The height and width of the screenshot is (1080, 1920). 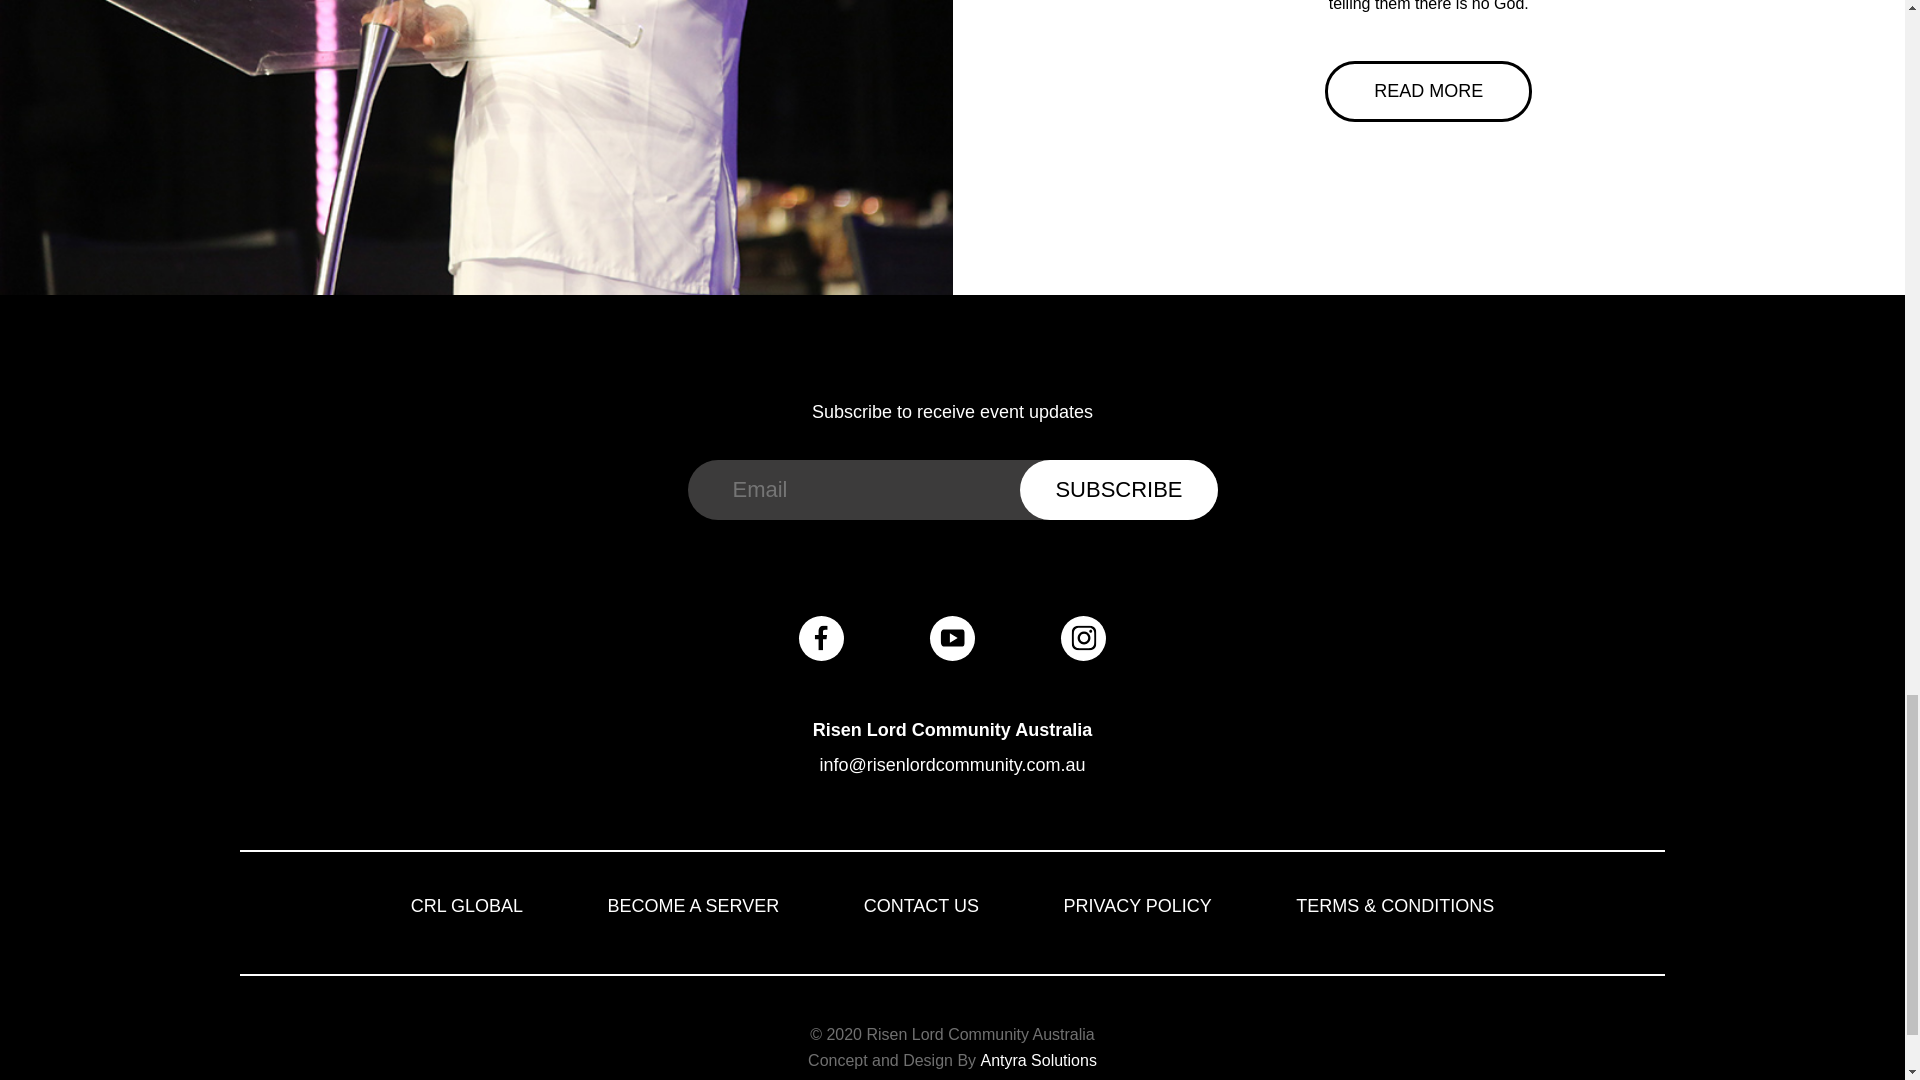 What do you see at coordinates (1038, 1060) in the screenshot?
I see `Antyra Solutions` at bounding box center [1038, 1060].